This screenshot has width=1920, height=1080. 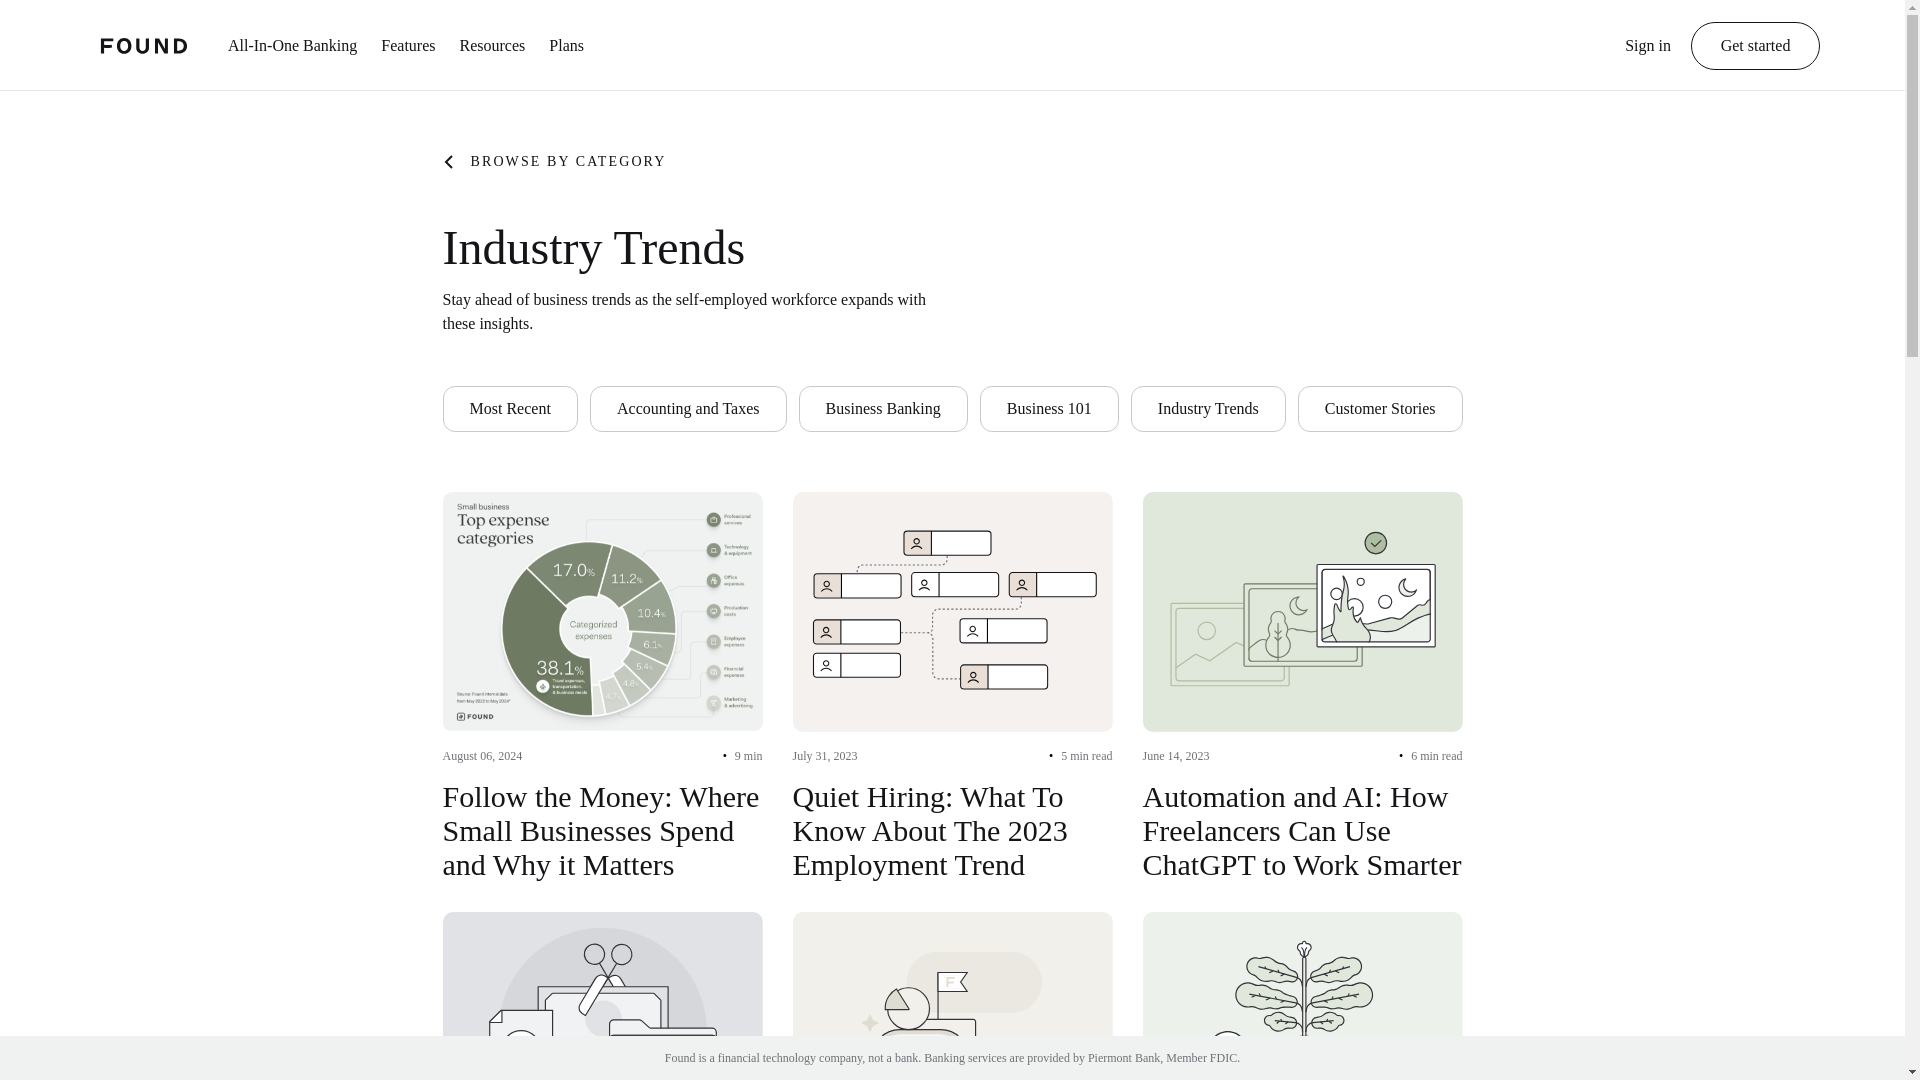 What do you see at coordinates (1049, 408) in the screenshot?
I see `Business 101` at bounding box center [1049, 408].